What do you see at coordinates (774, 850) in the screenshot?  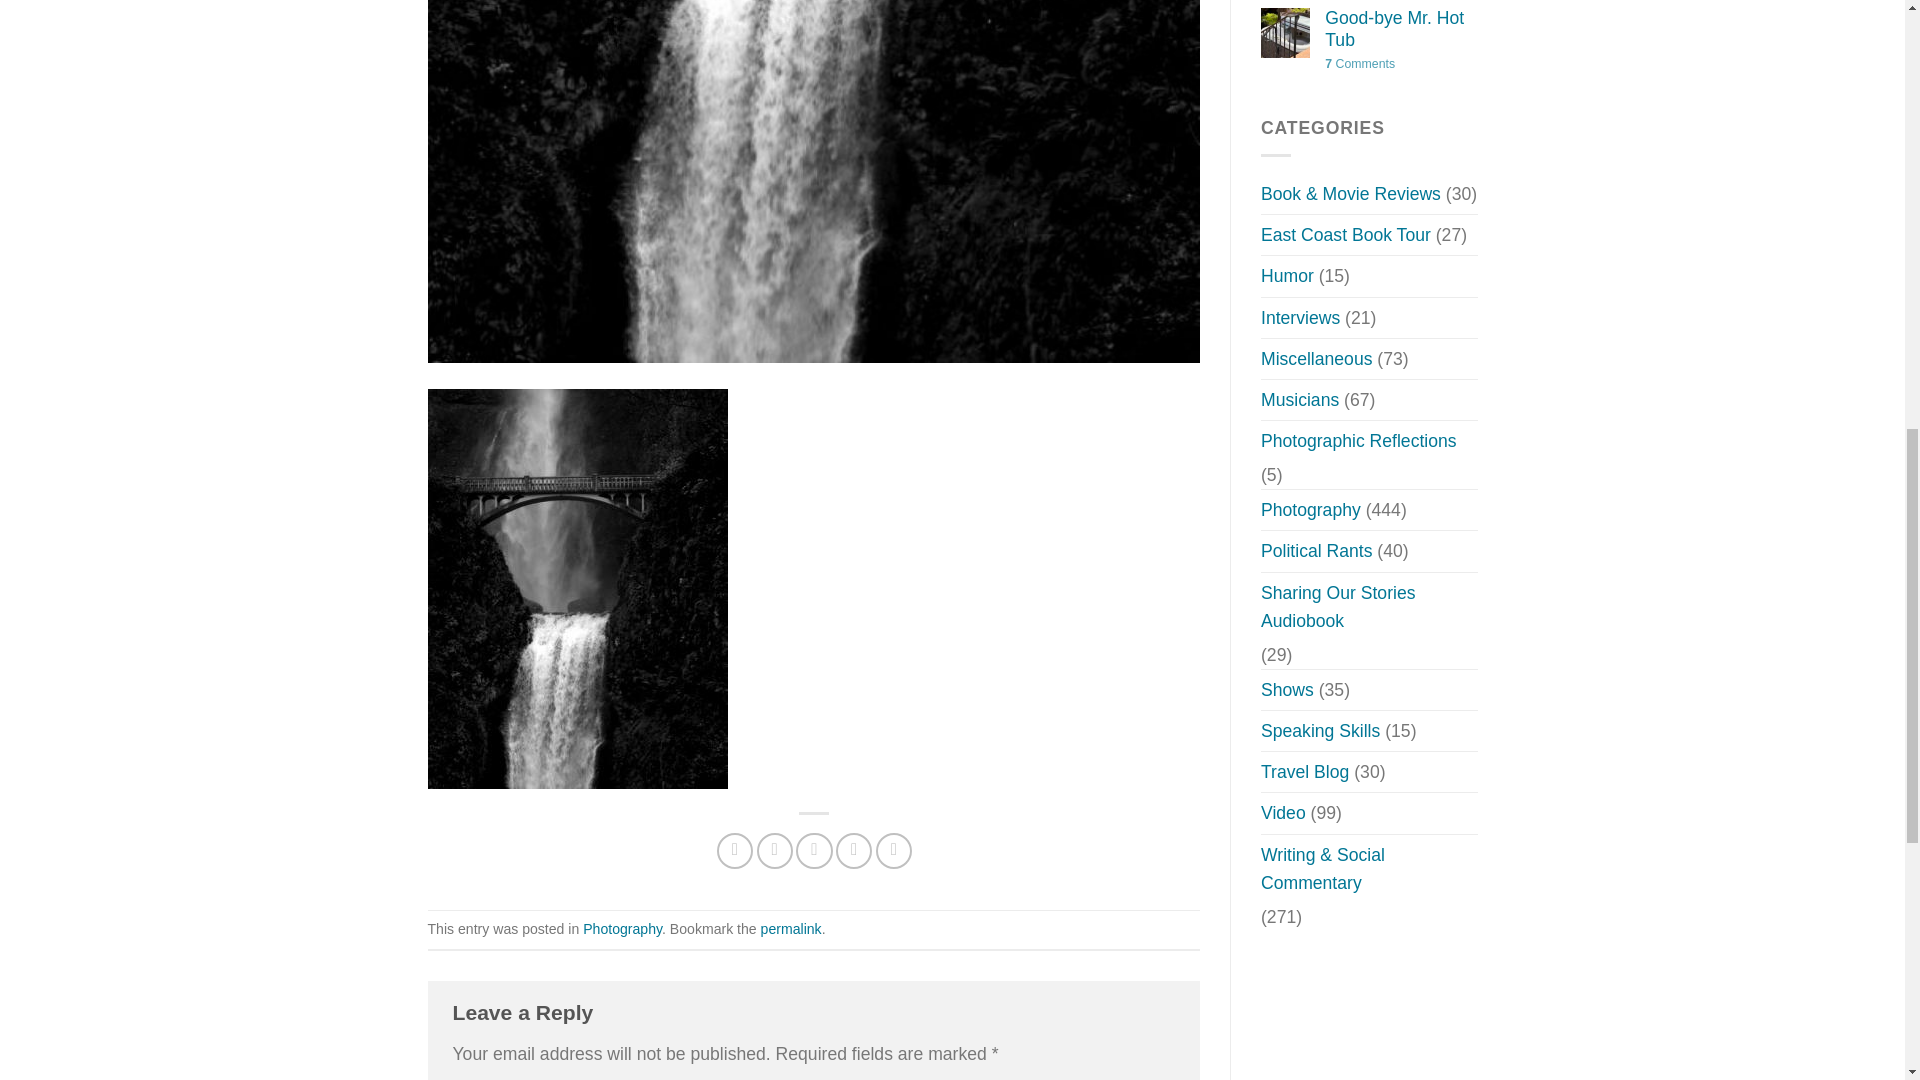 I see `Share on Twitter` at bounding box center [774, 850].